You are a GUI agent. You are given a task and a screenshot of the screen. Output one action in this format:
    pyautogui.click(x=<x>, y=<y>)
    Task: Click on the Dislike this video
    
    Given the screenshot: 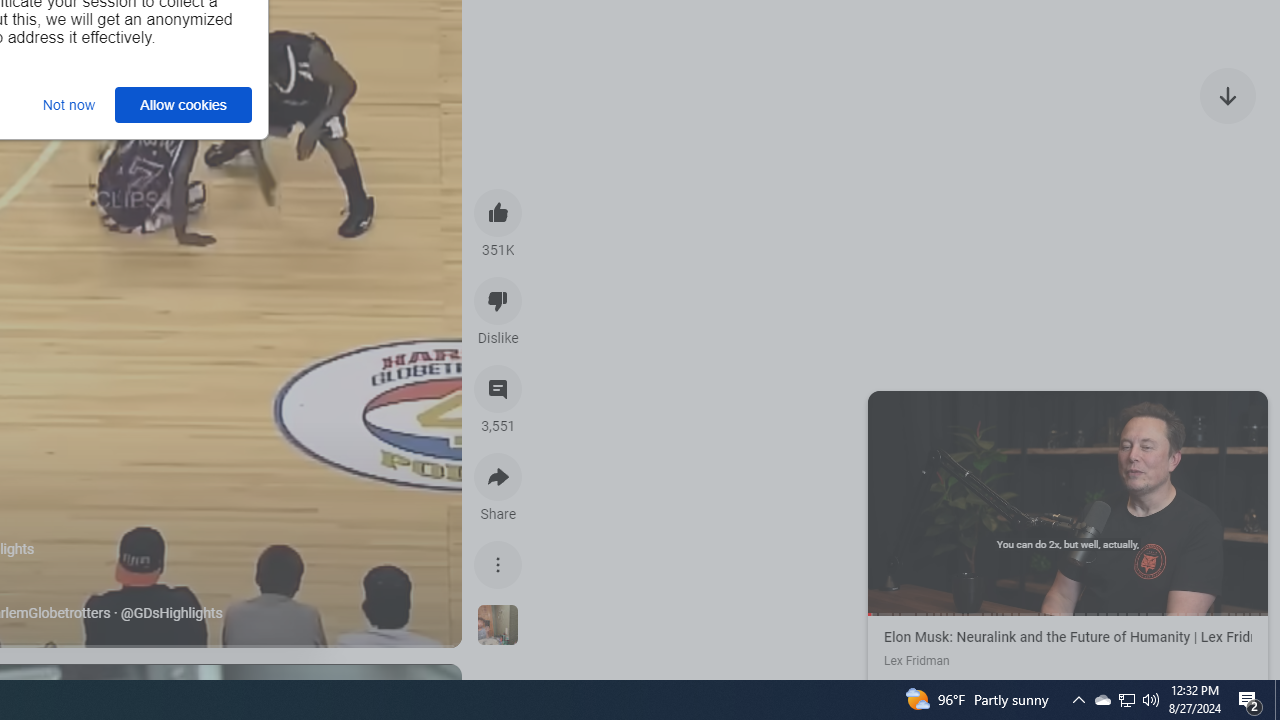 What is the action you would take?
    pyautogui.click(x=498, y=300)
    